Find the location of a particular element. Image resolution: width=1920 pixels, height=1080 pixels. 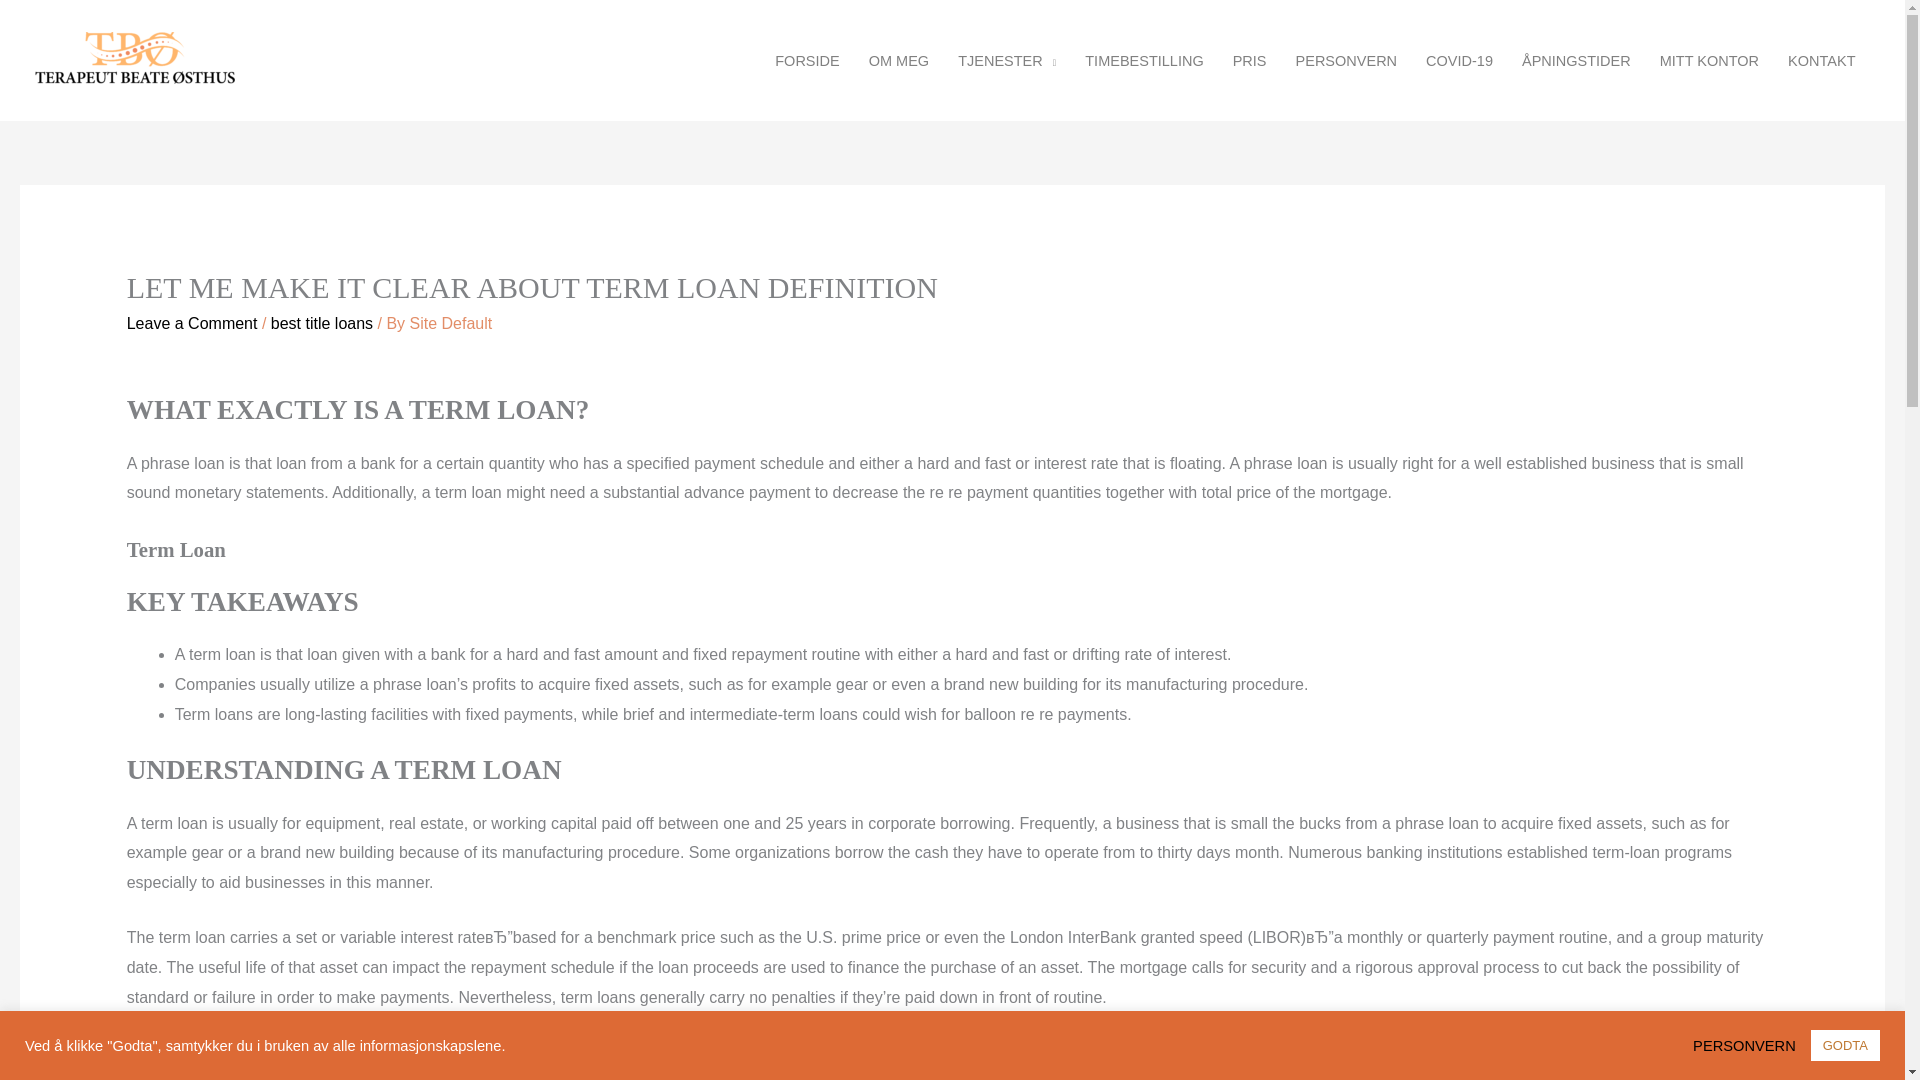

Site Default is located at coordinates (452, 323).